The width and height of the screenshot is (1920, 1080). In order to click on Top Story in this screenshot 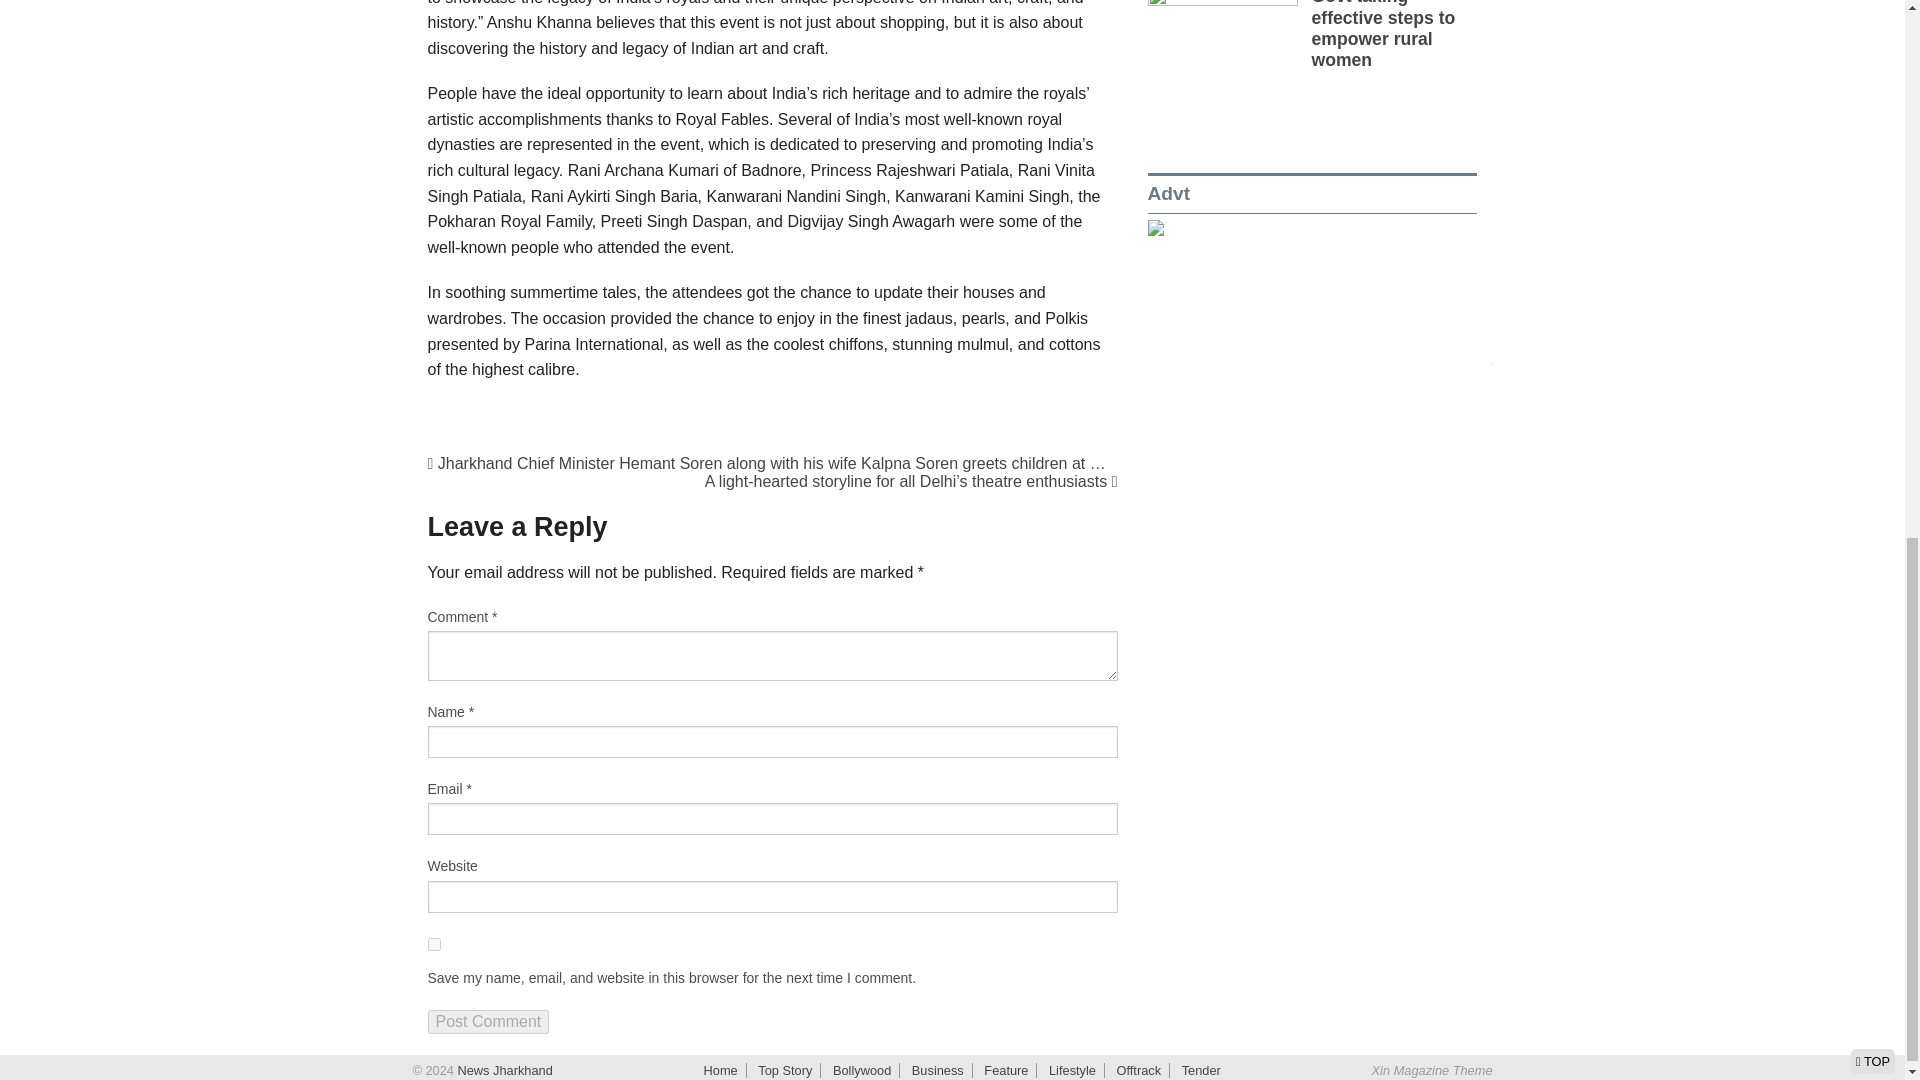, I will do `click(784, 1070)`.